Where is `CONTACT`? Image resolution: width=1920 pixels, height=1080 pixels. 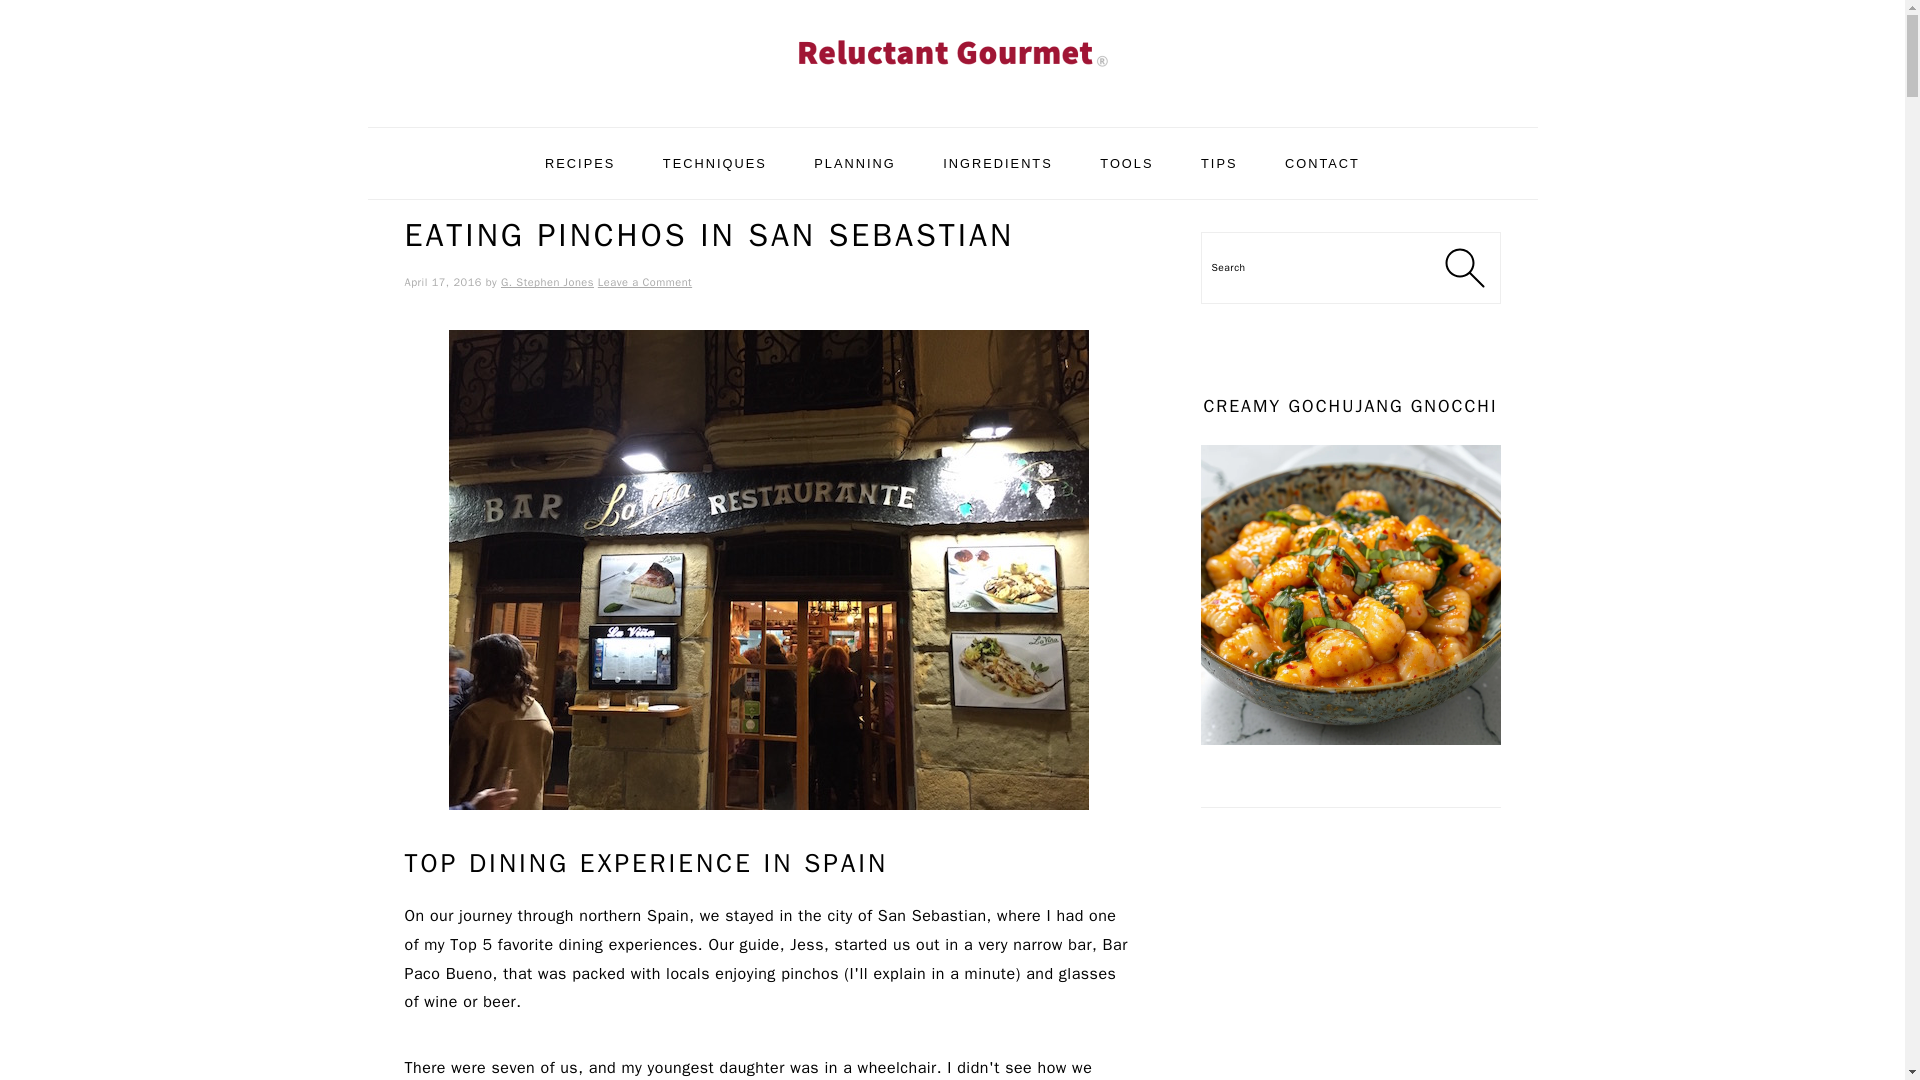 CONTACT is located at coordinates (1322, 164).